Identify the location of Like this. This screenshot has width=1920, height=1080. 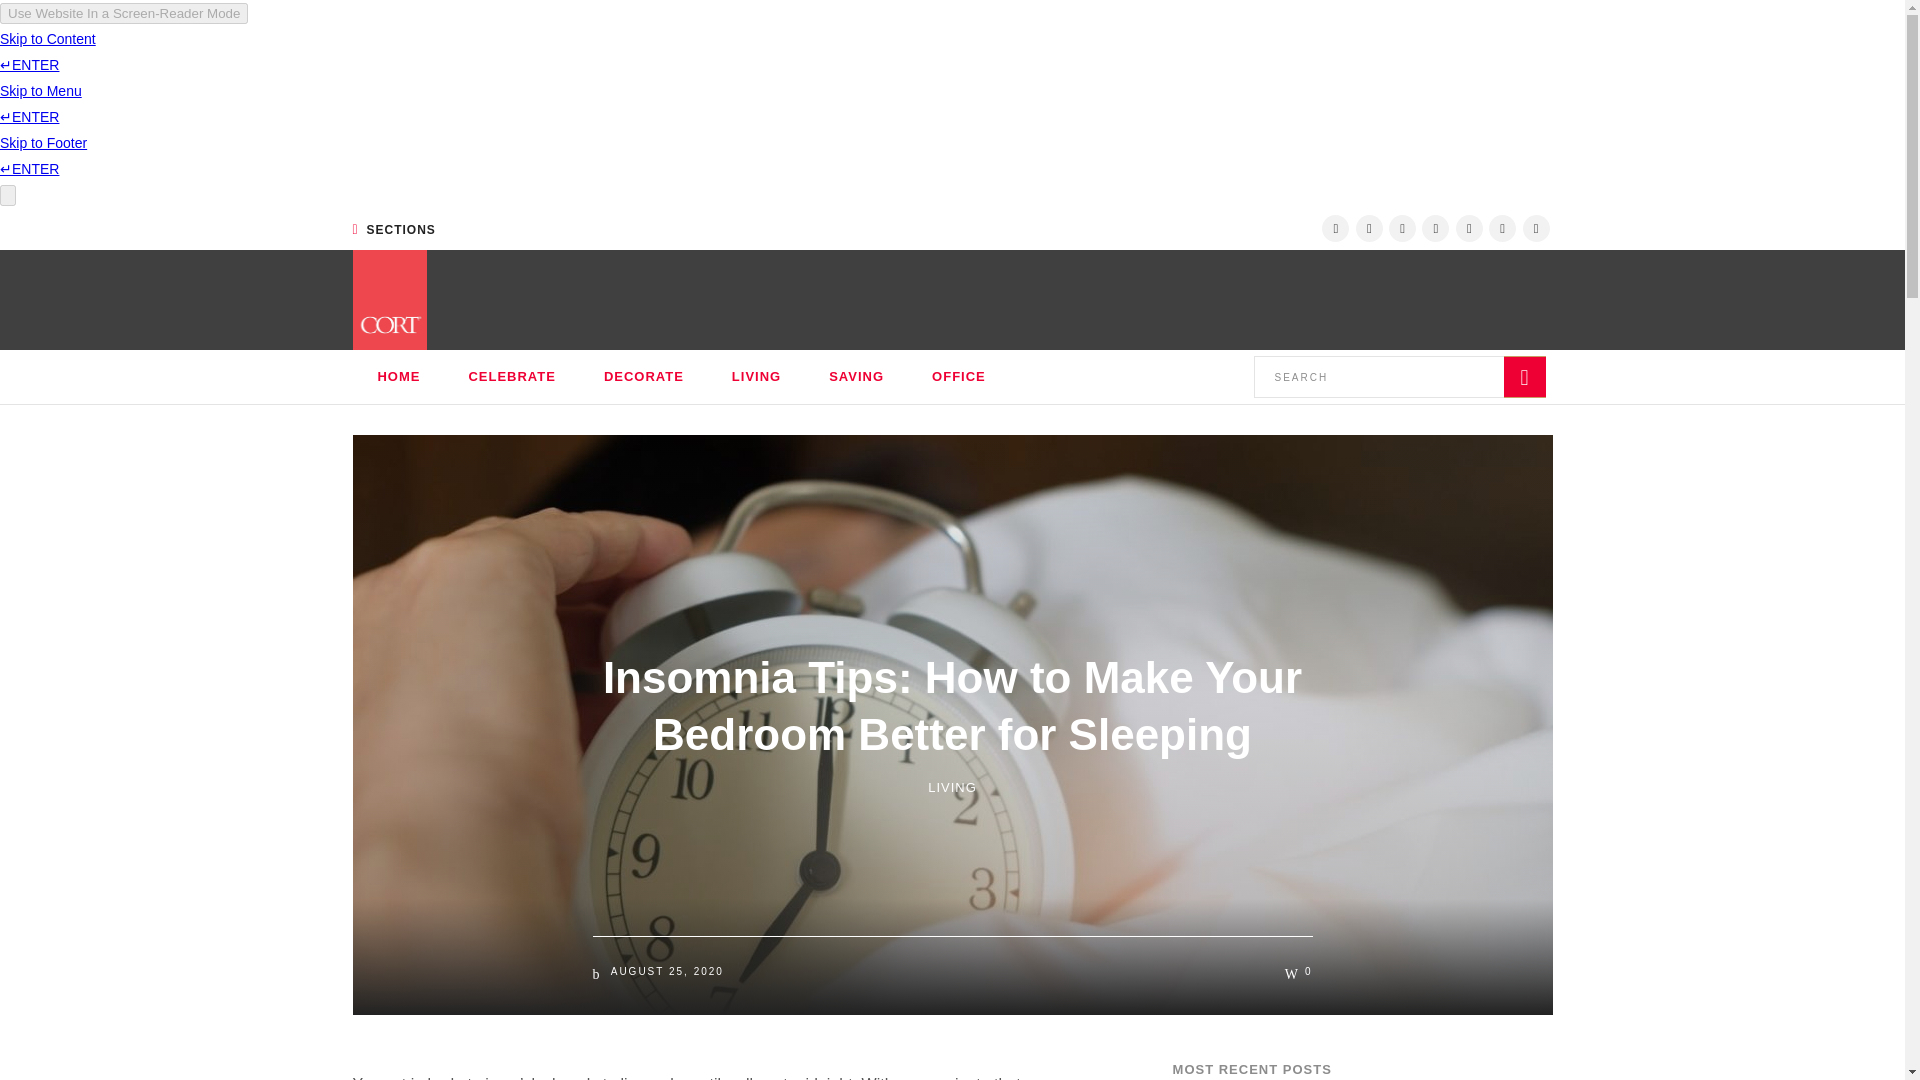
(1298, 972).